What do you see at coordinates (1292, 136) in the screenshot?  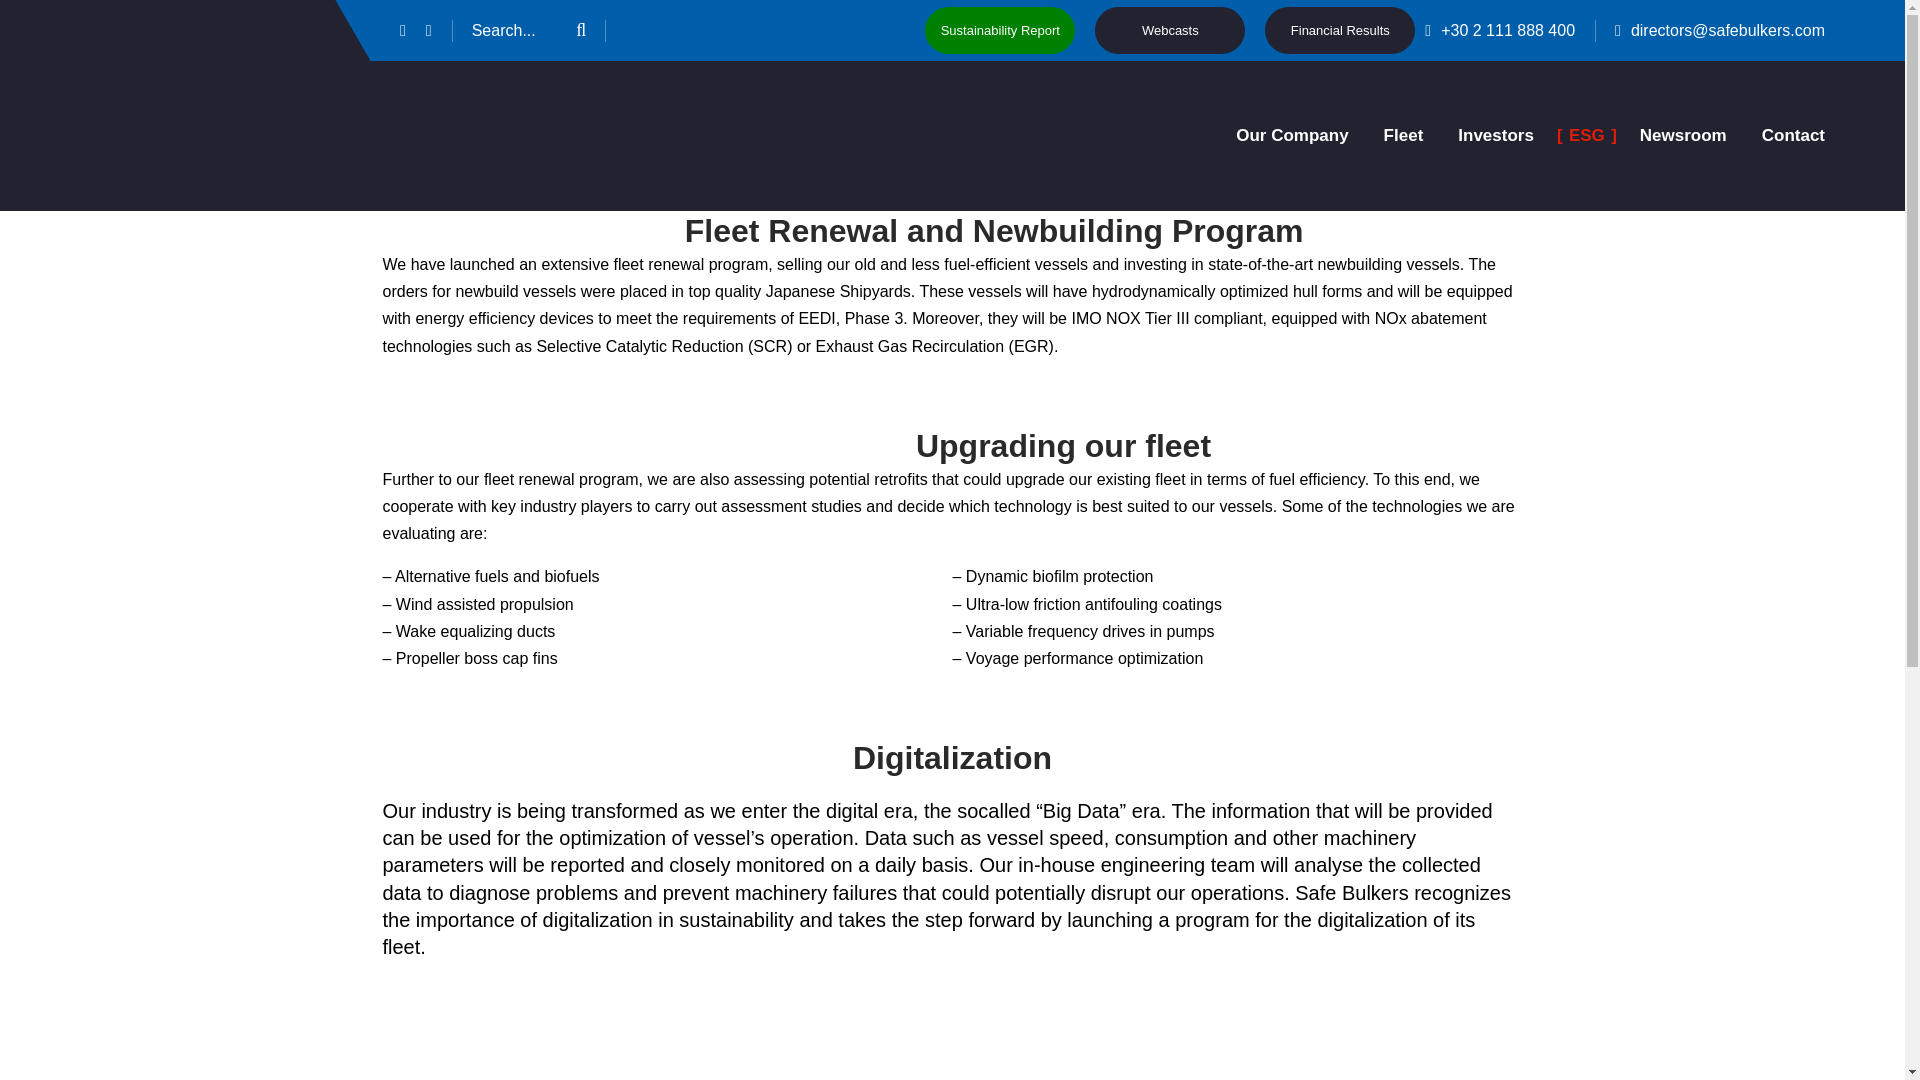 I see `Our Company` at bounding box center [1292, 136].